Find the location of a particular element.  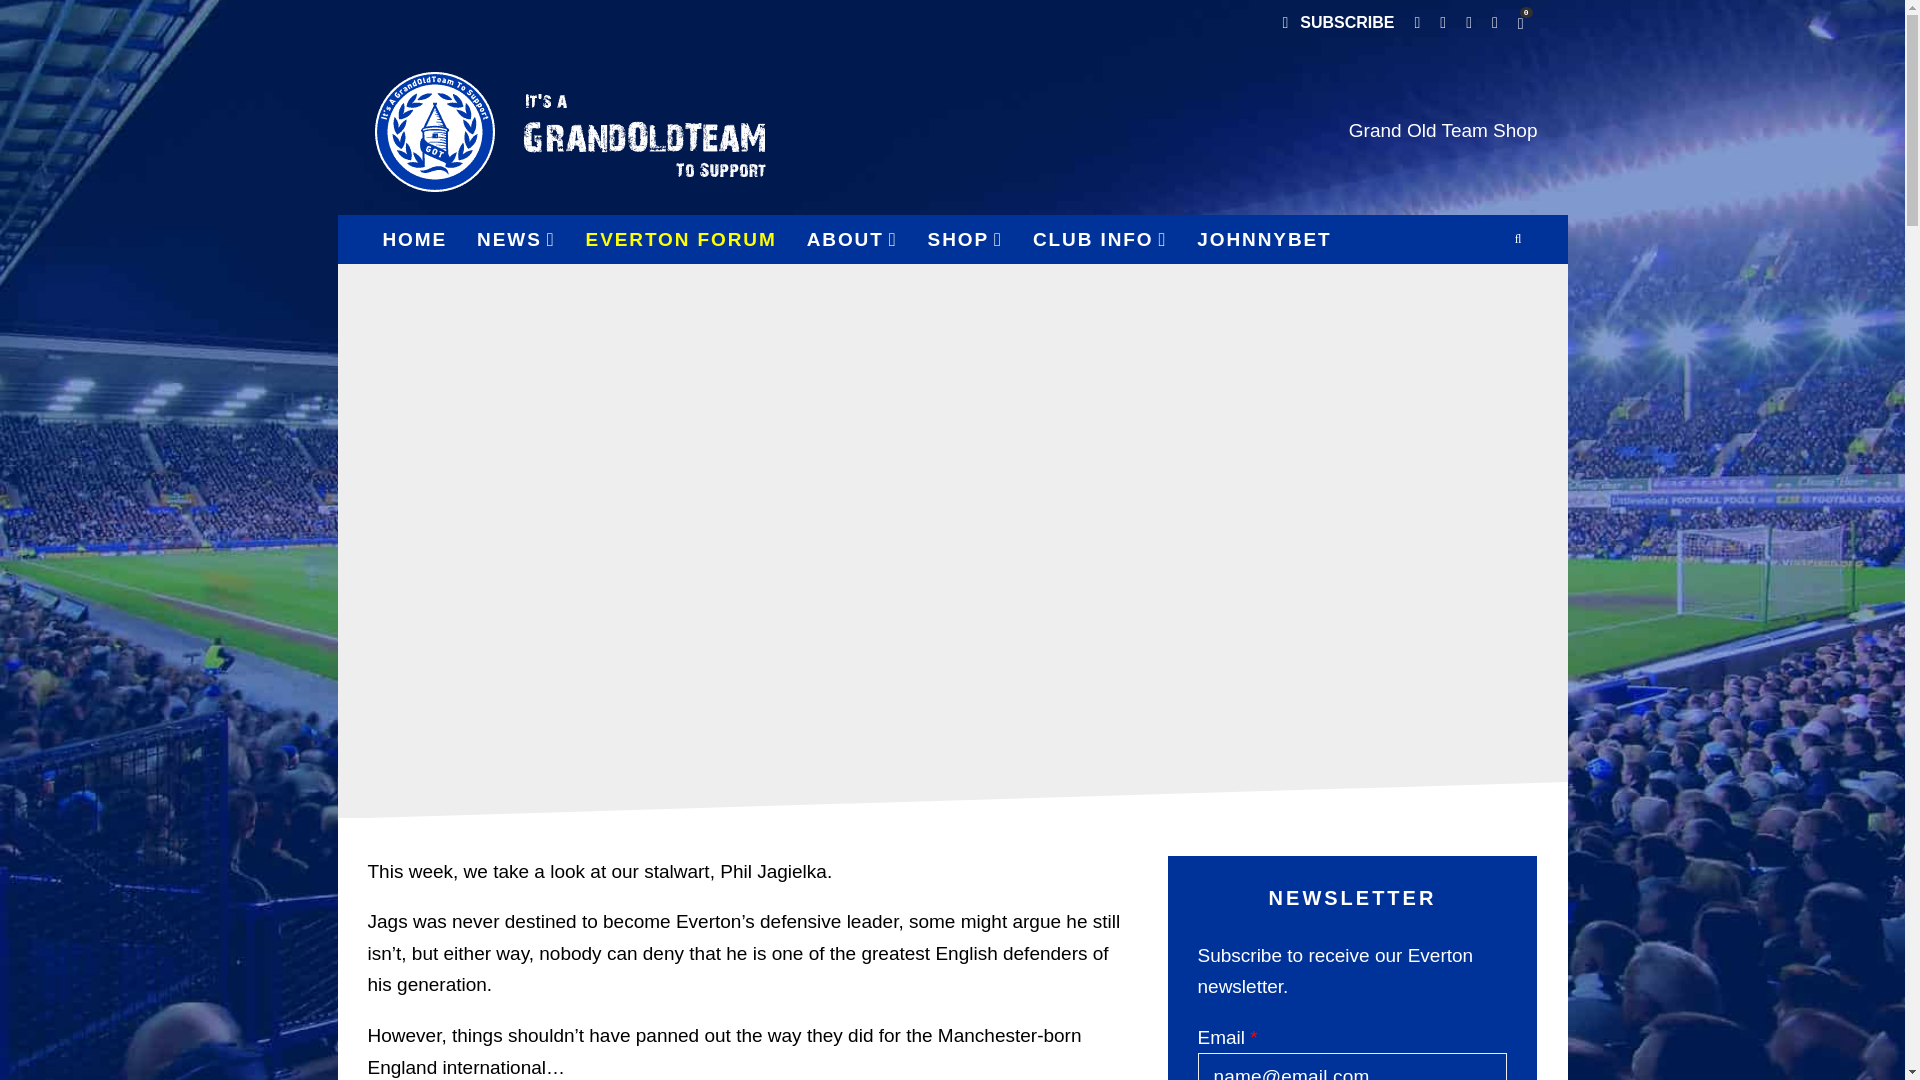

CLUB INFO is located at coordinates (1100, 239).